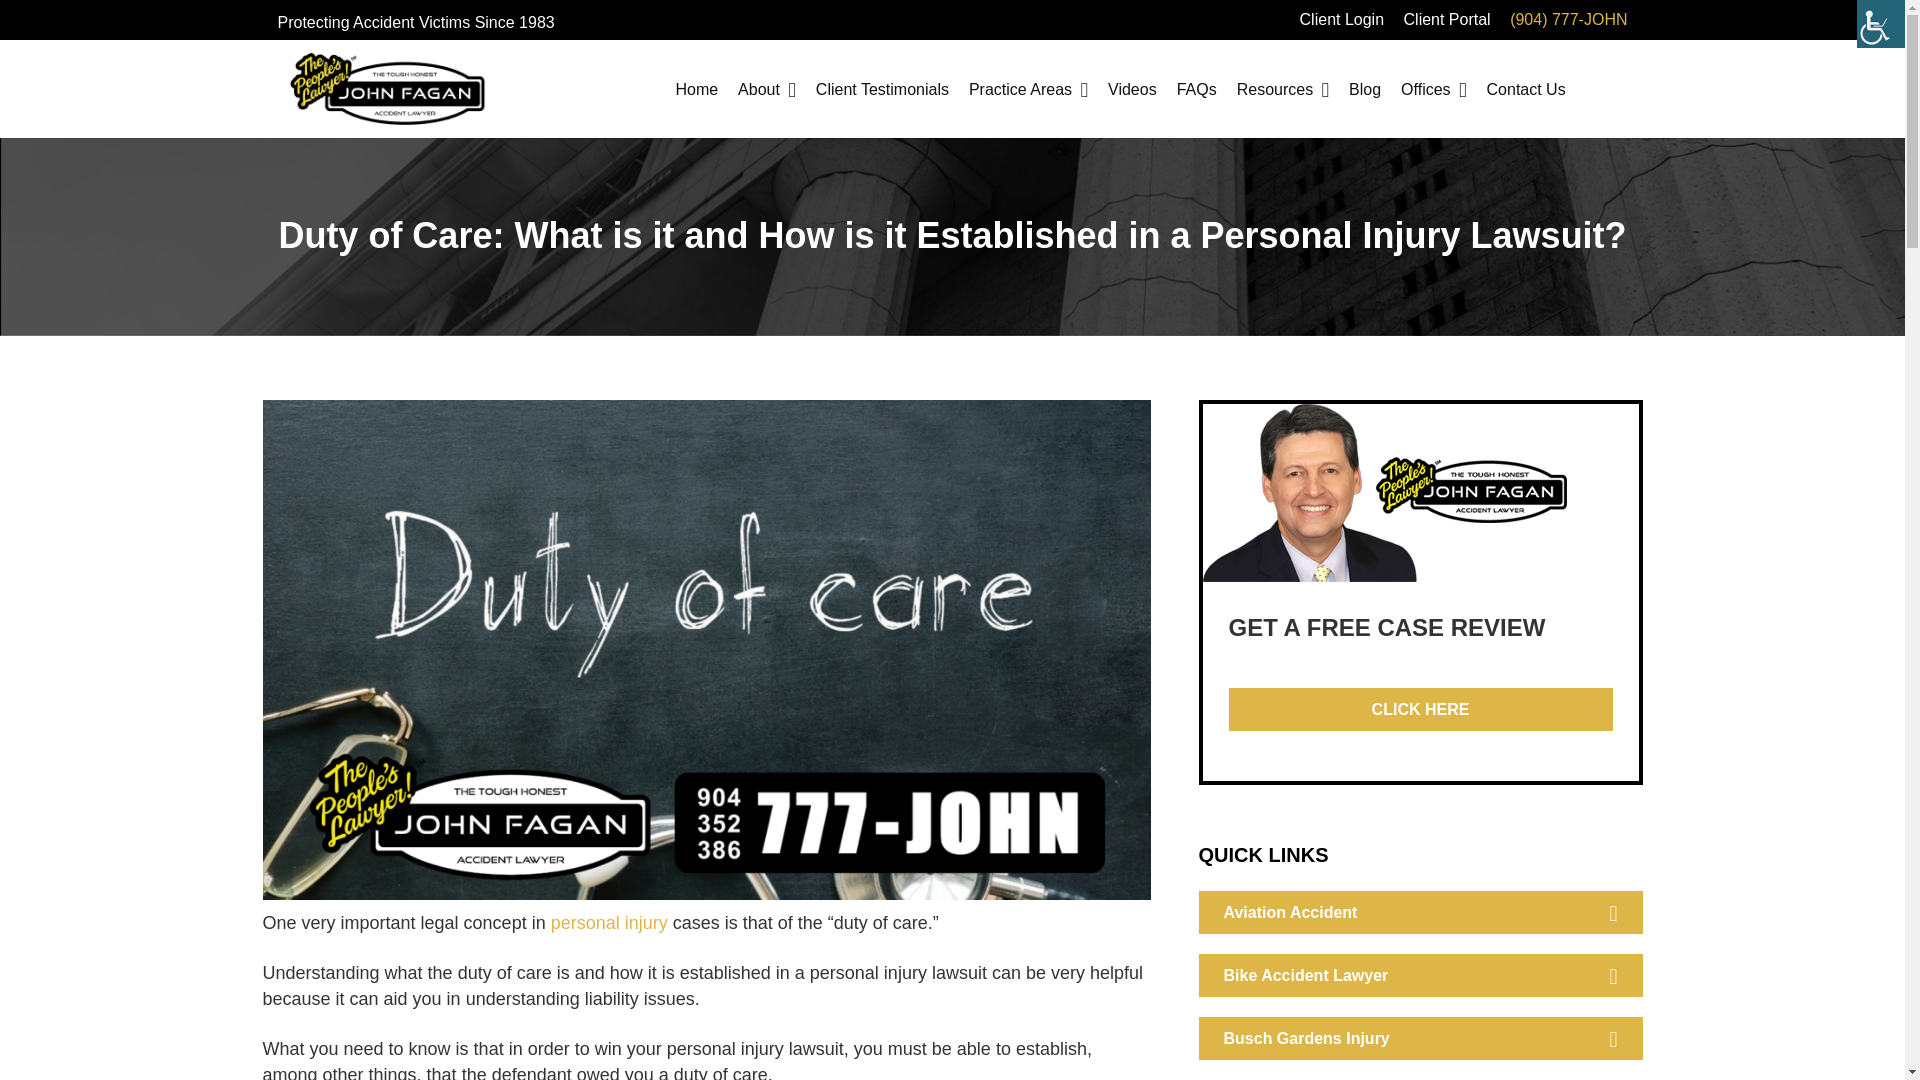 Image resolution: width=1920 pixels, height=1080 pixels. What do you see at coordinates (1447, 19) in the screenshot?
I see `Client Portal` at bounding box center [1447, 19].